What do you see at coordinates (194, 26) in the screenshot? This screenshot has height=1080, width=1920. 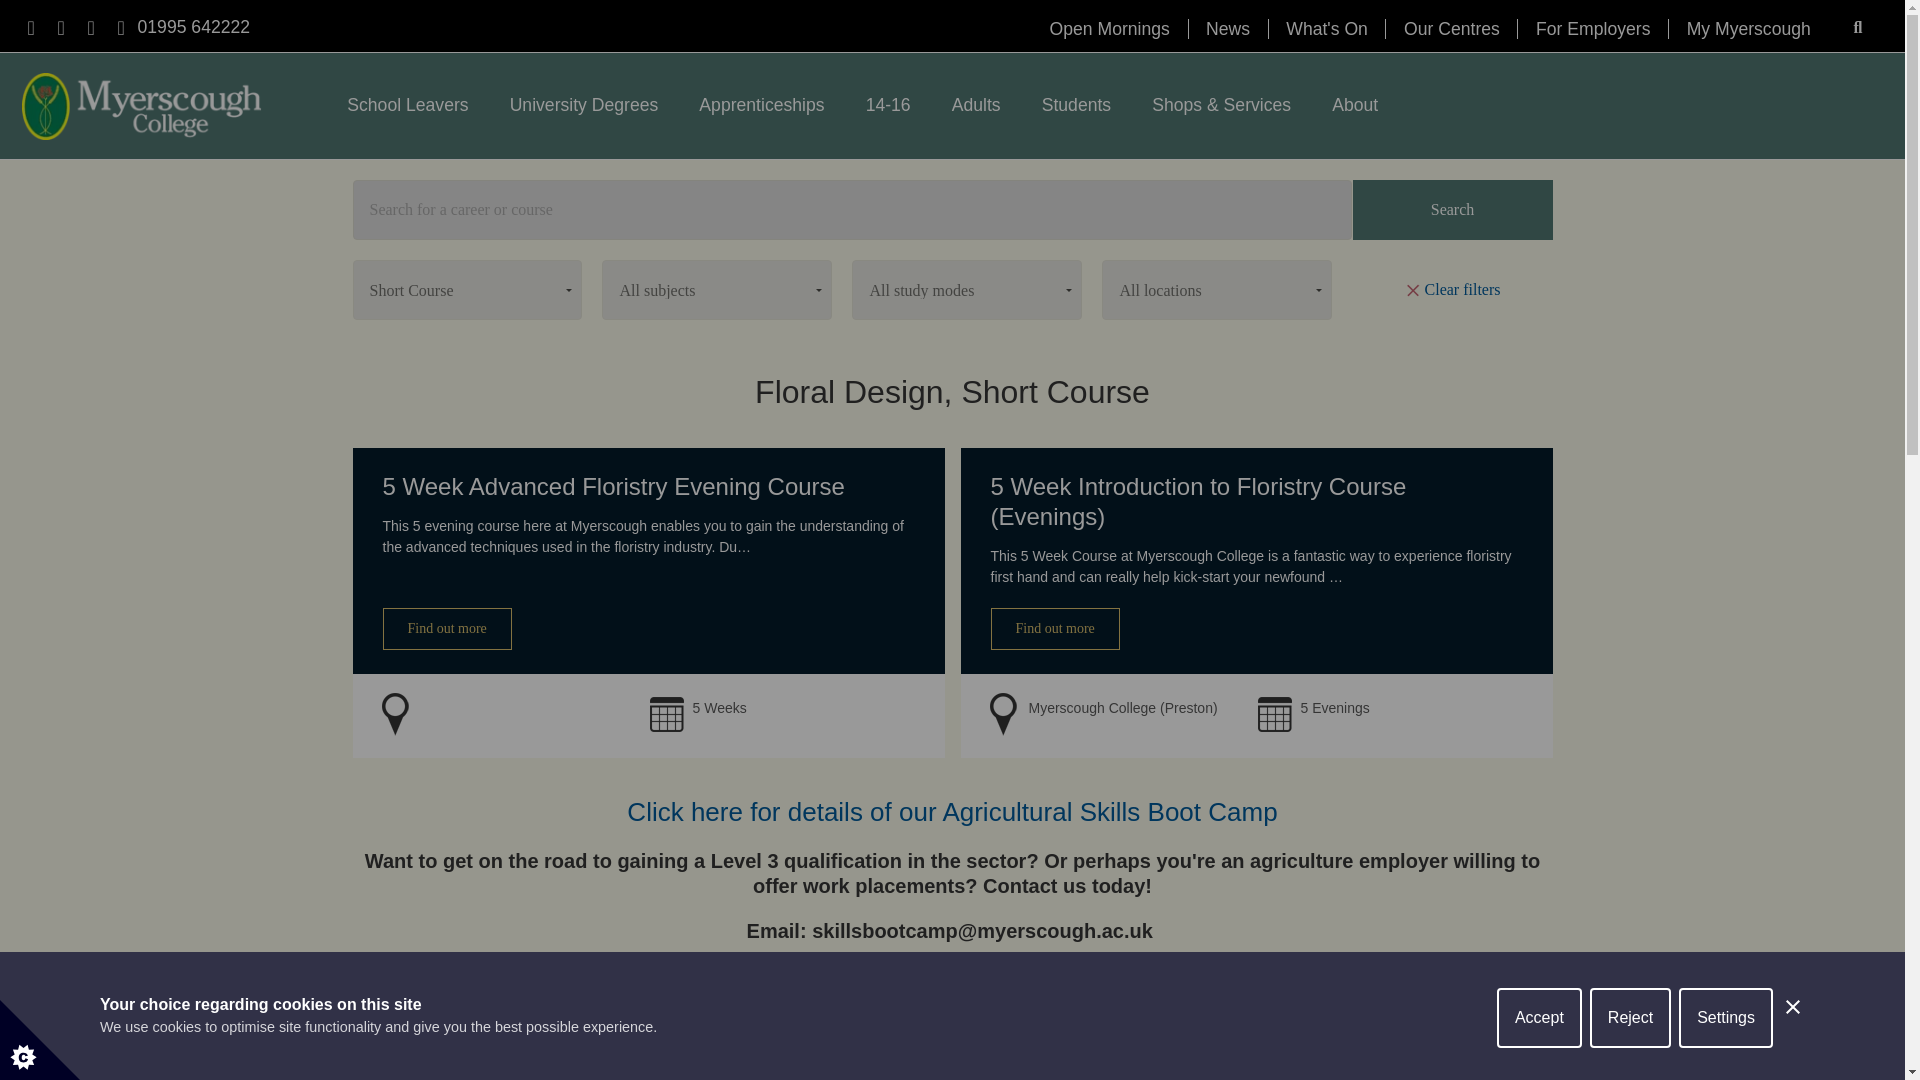 I see `Phone` at bounding box center [194, 26].